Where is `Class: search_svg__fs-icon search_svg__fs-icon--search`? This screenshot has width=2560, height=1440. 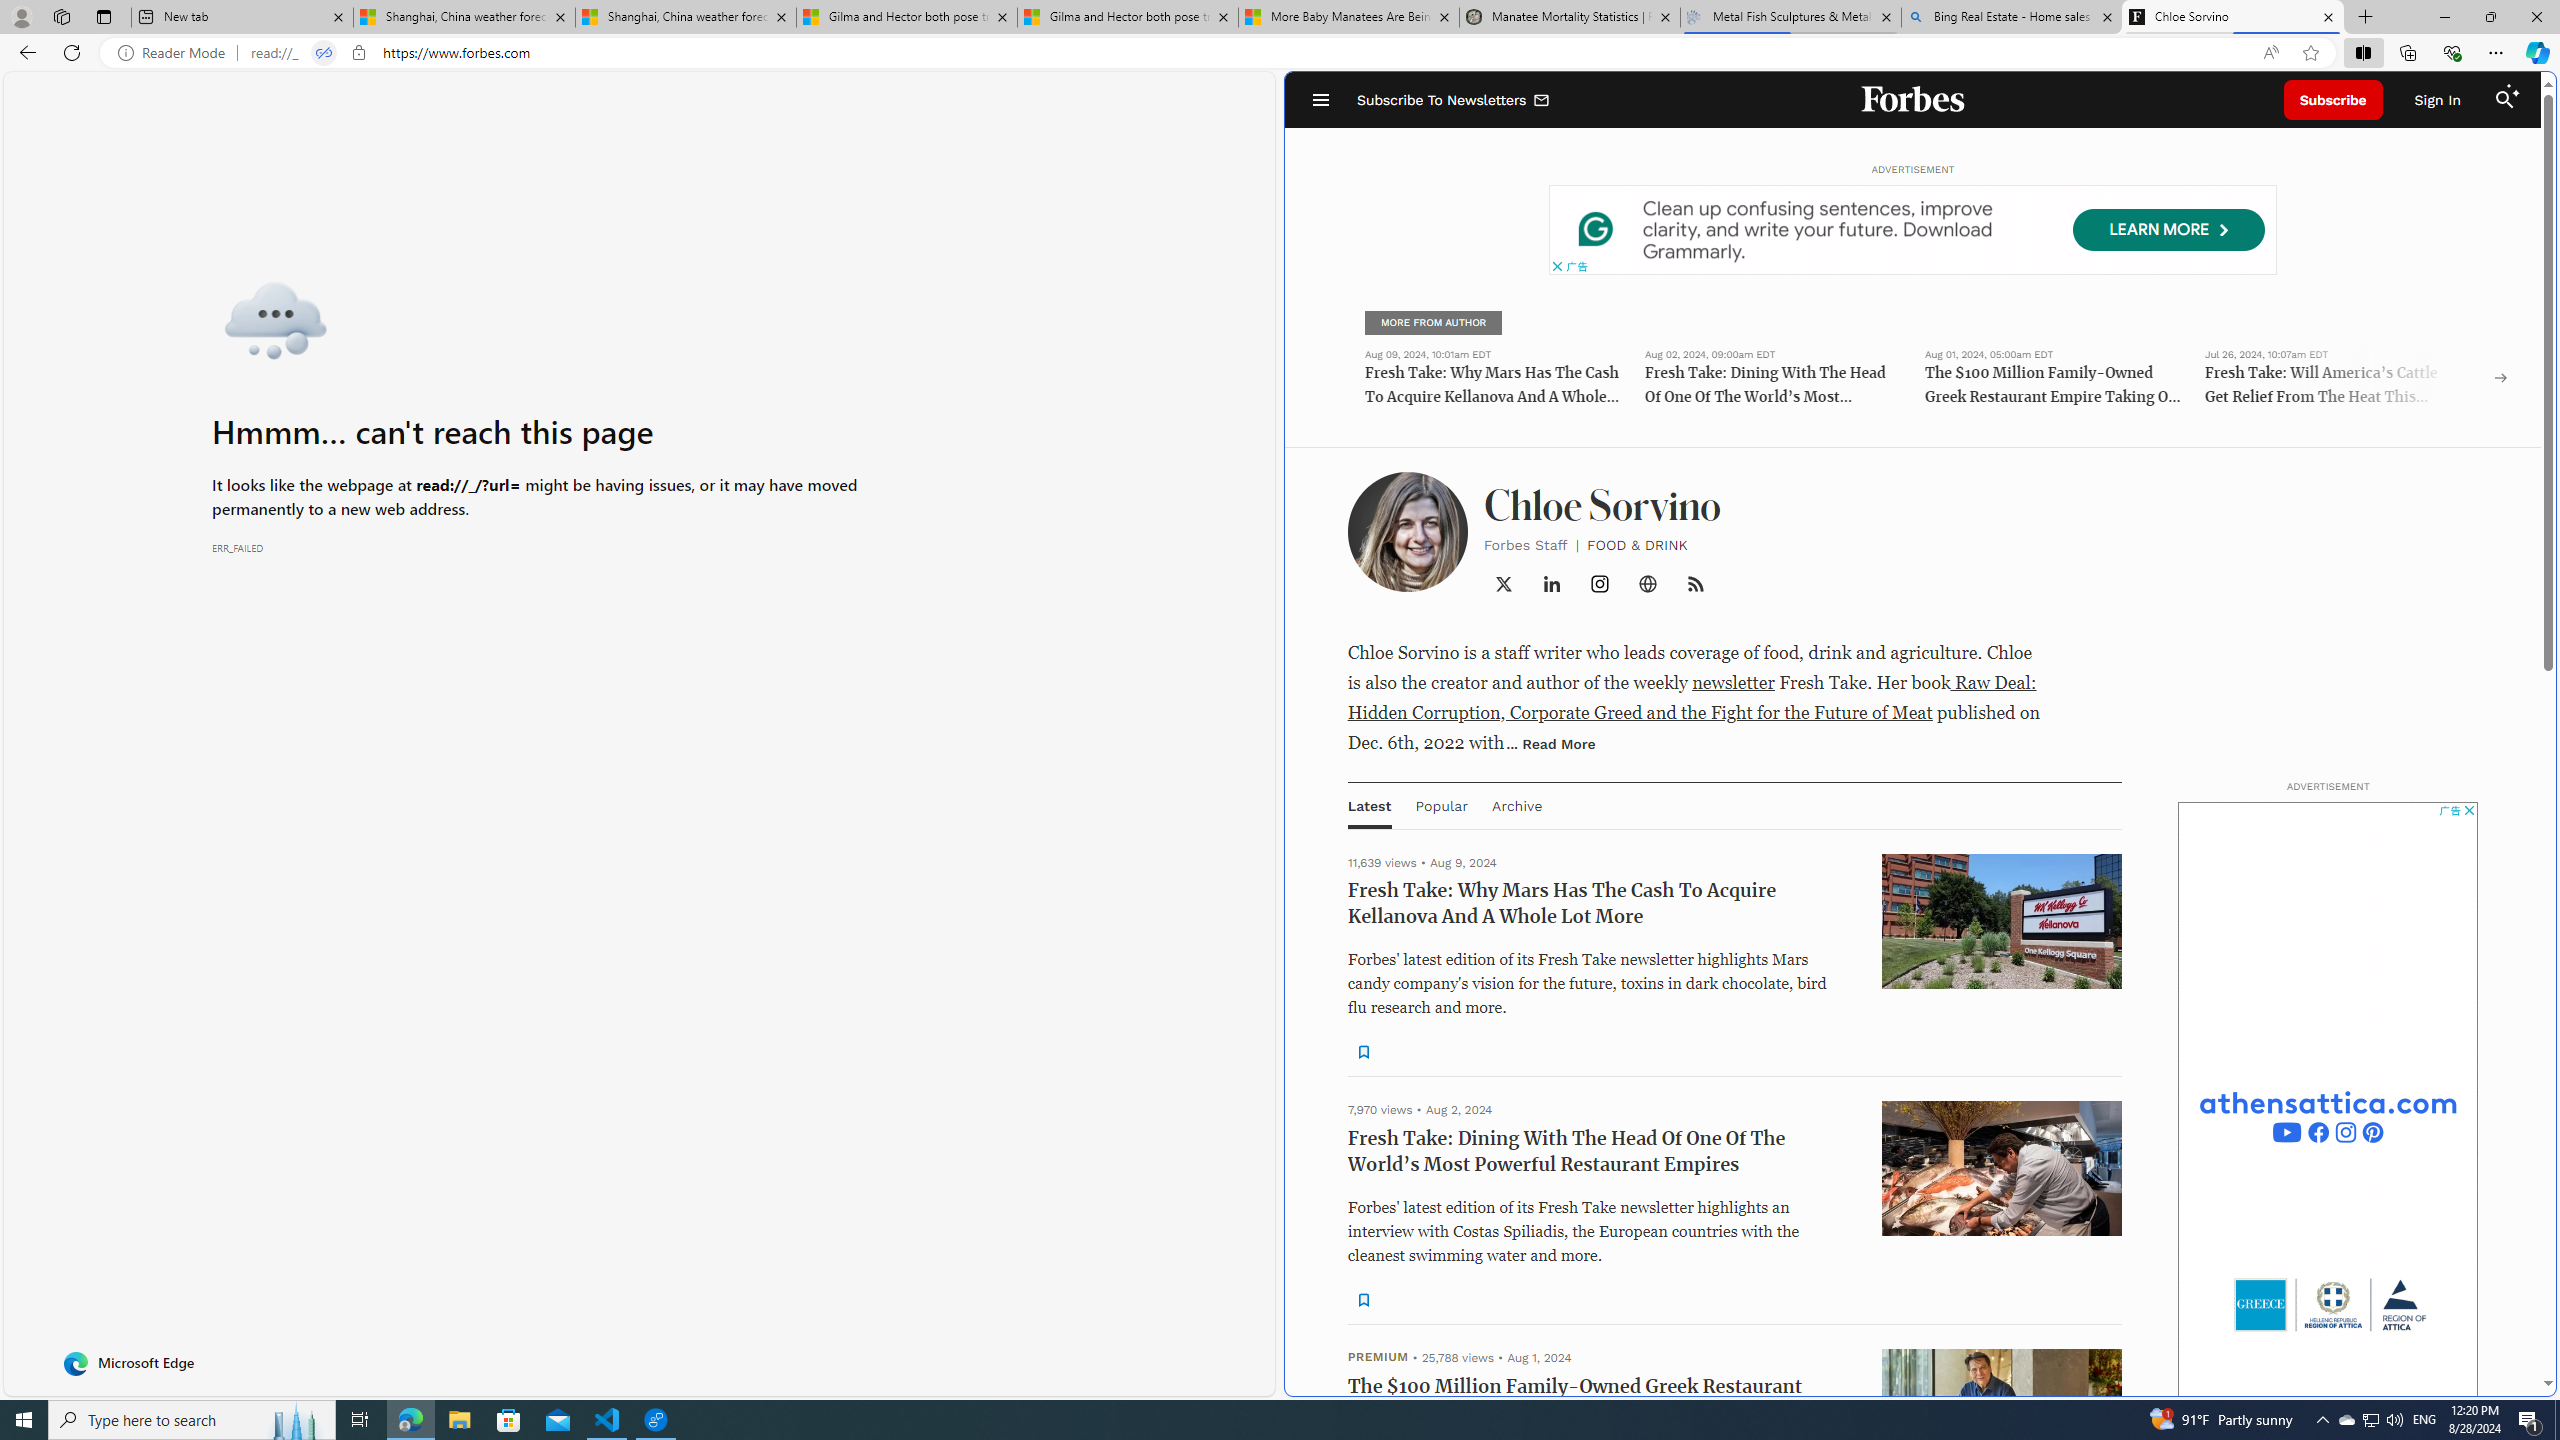 Class: search_svg__fs-icon search_svg__fs-icon--search is located at coordinates (2504, 100).